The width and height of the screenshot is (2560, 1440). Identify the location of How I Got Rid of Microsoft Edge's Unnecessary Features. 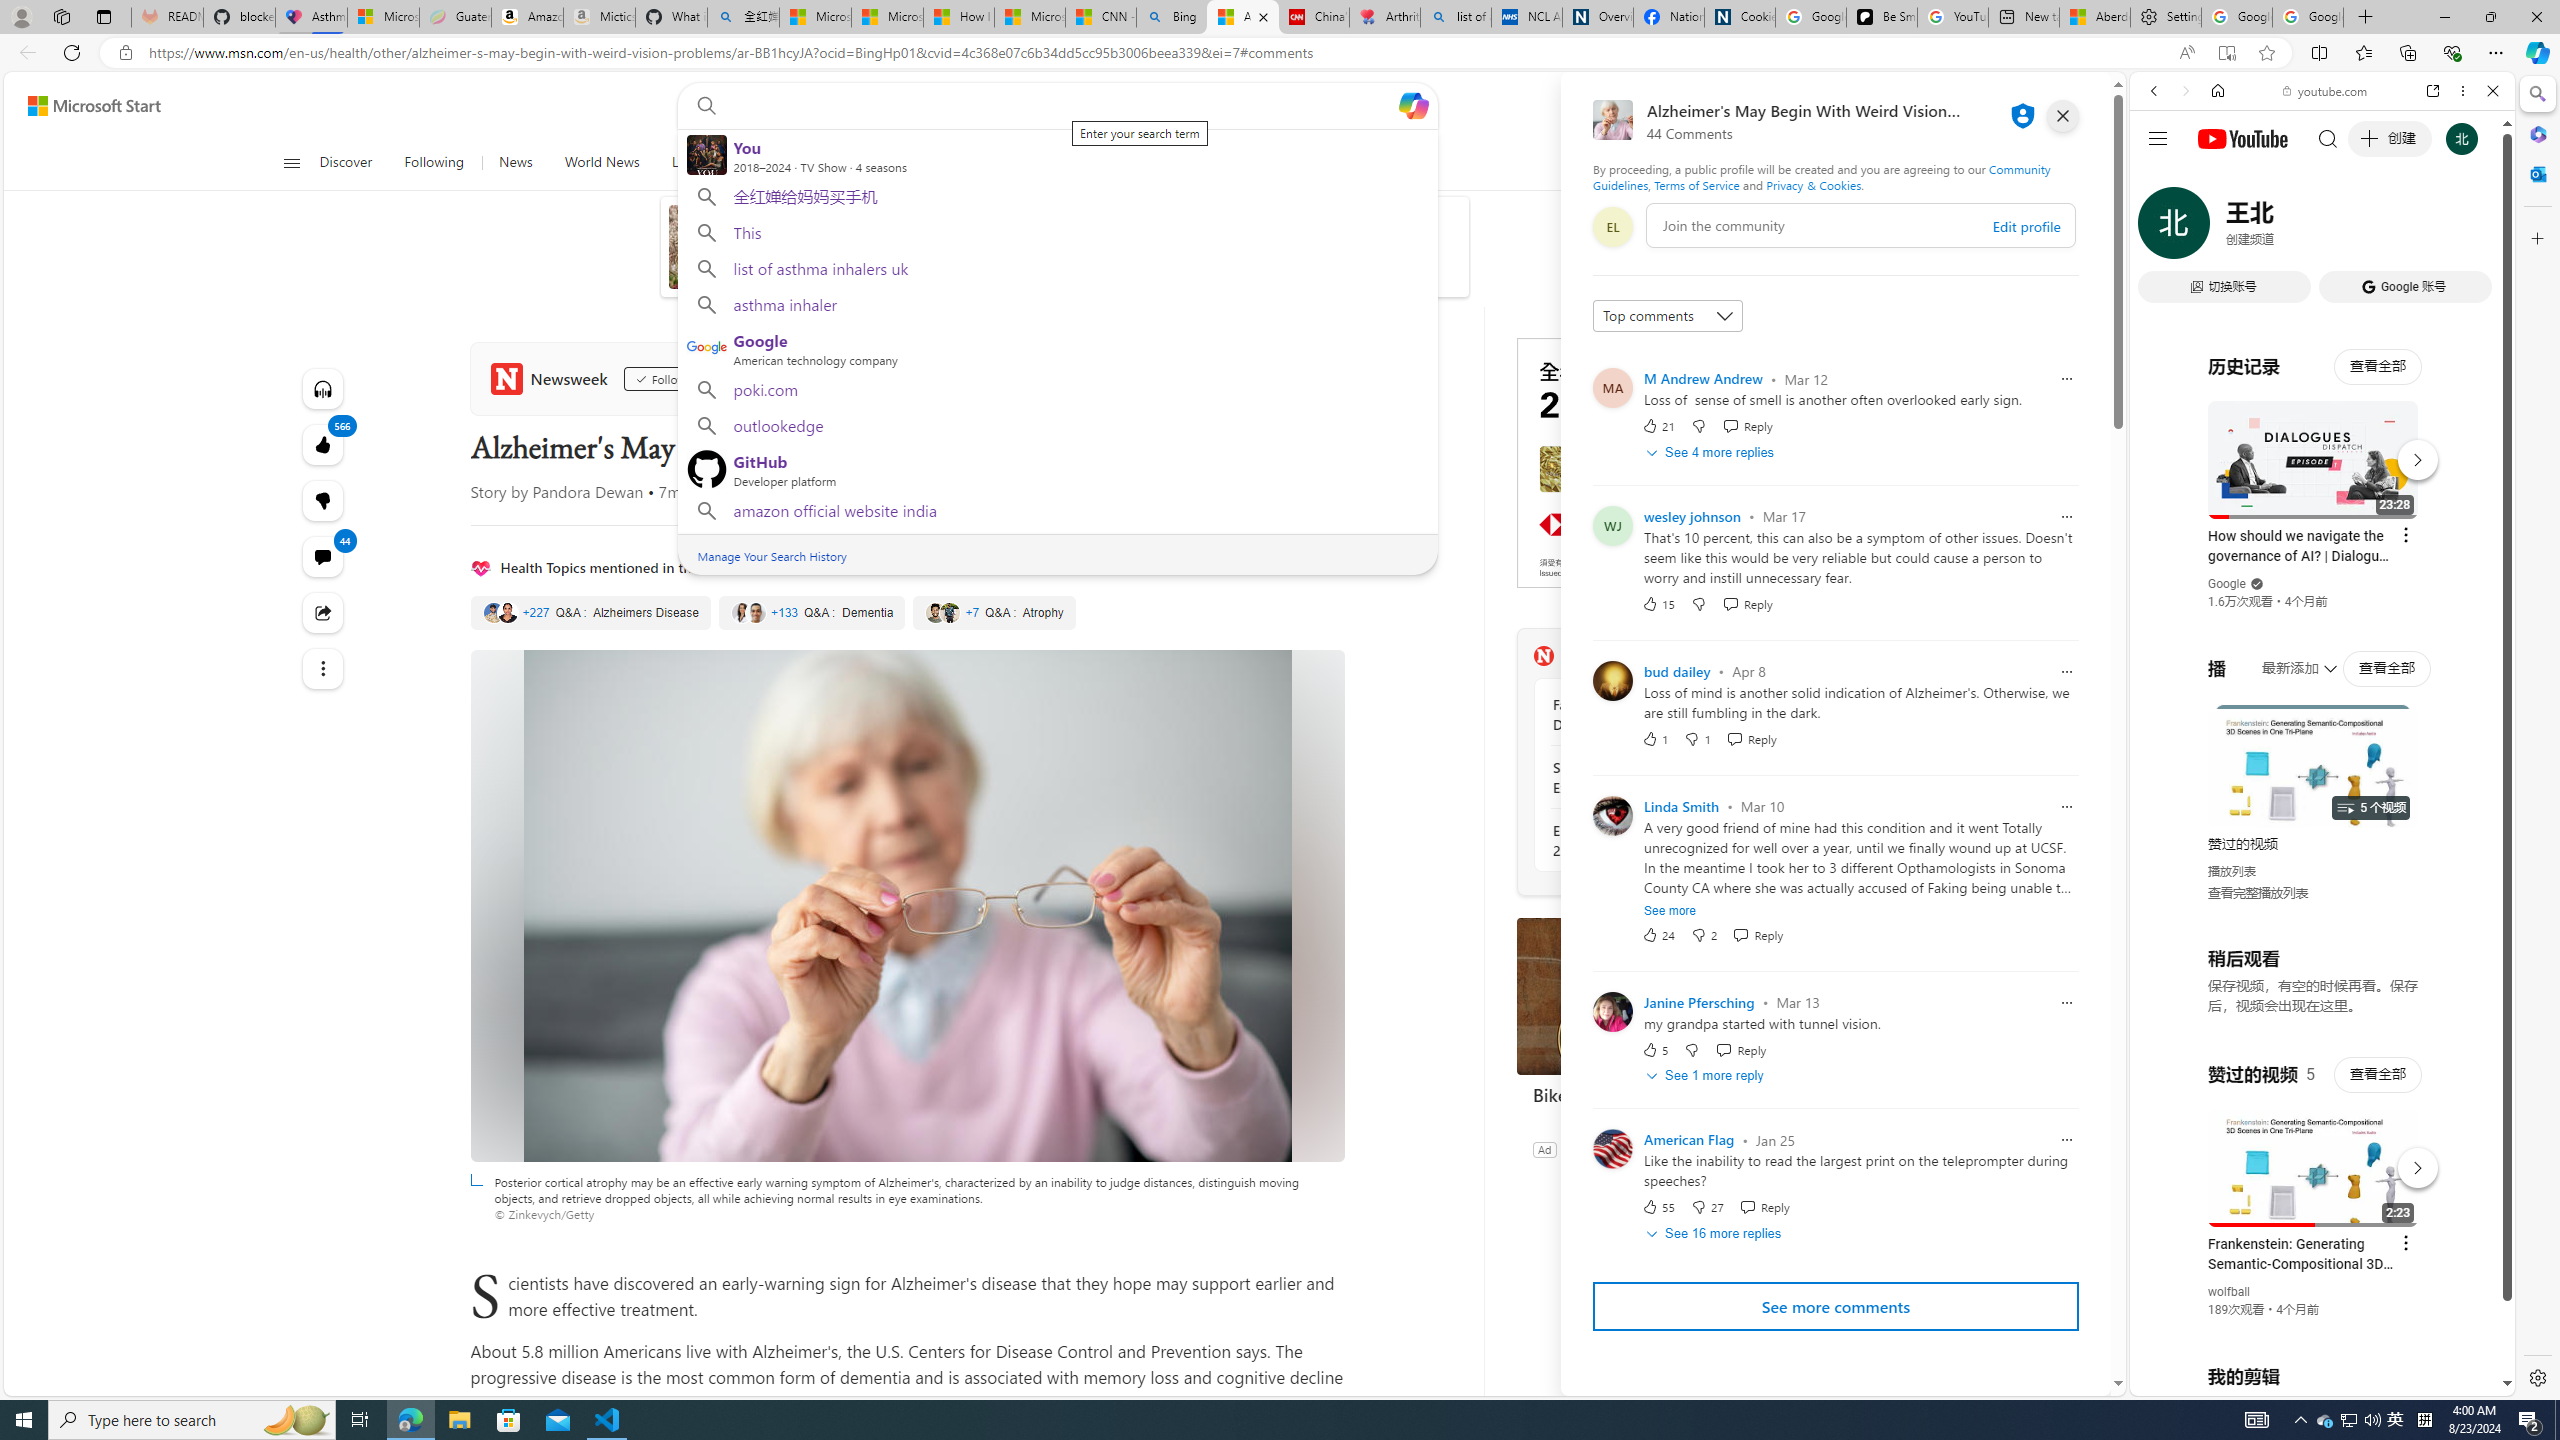
(958, 17).